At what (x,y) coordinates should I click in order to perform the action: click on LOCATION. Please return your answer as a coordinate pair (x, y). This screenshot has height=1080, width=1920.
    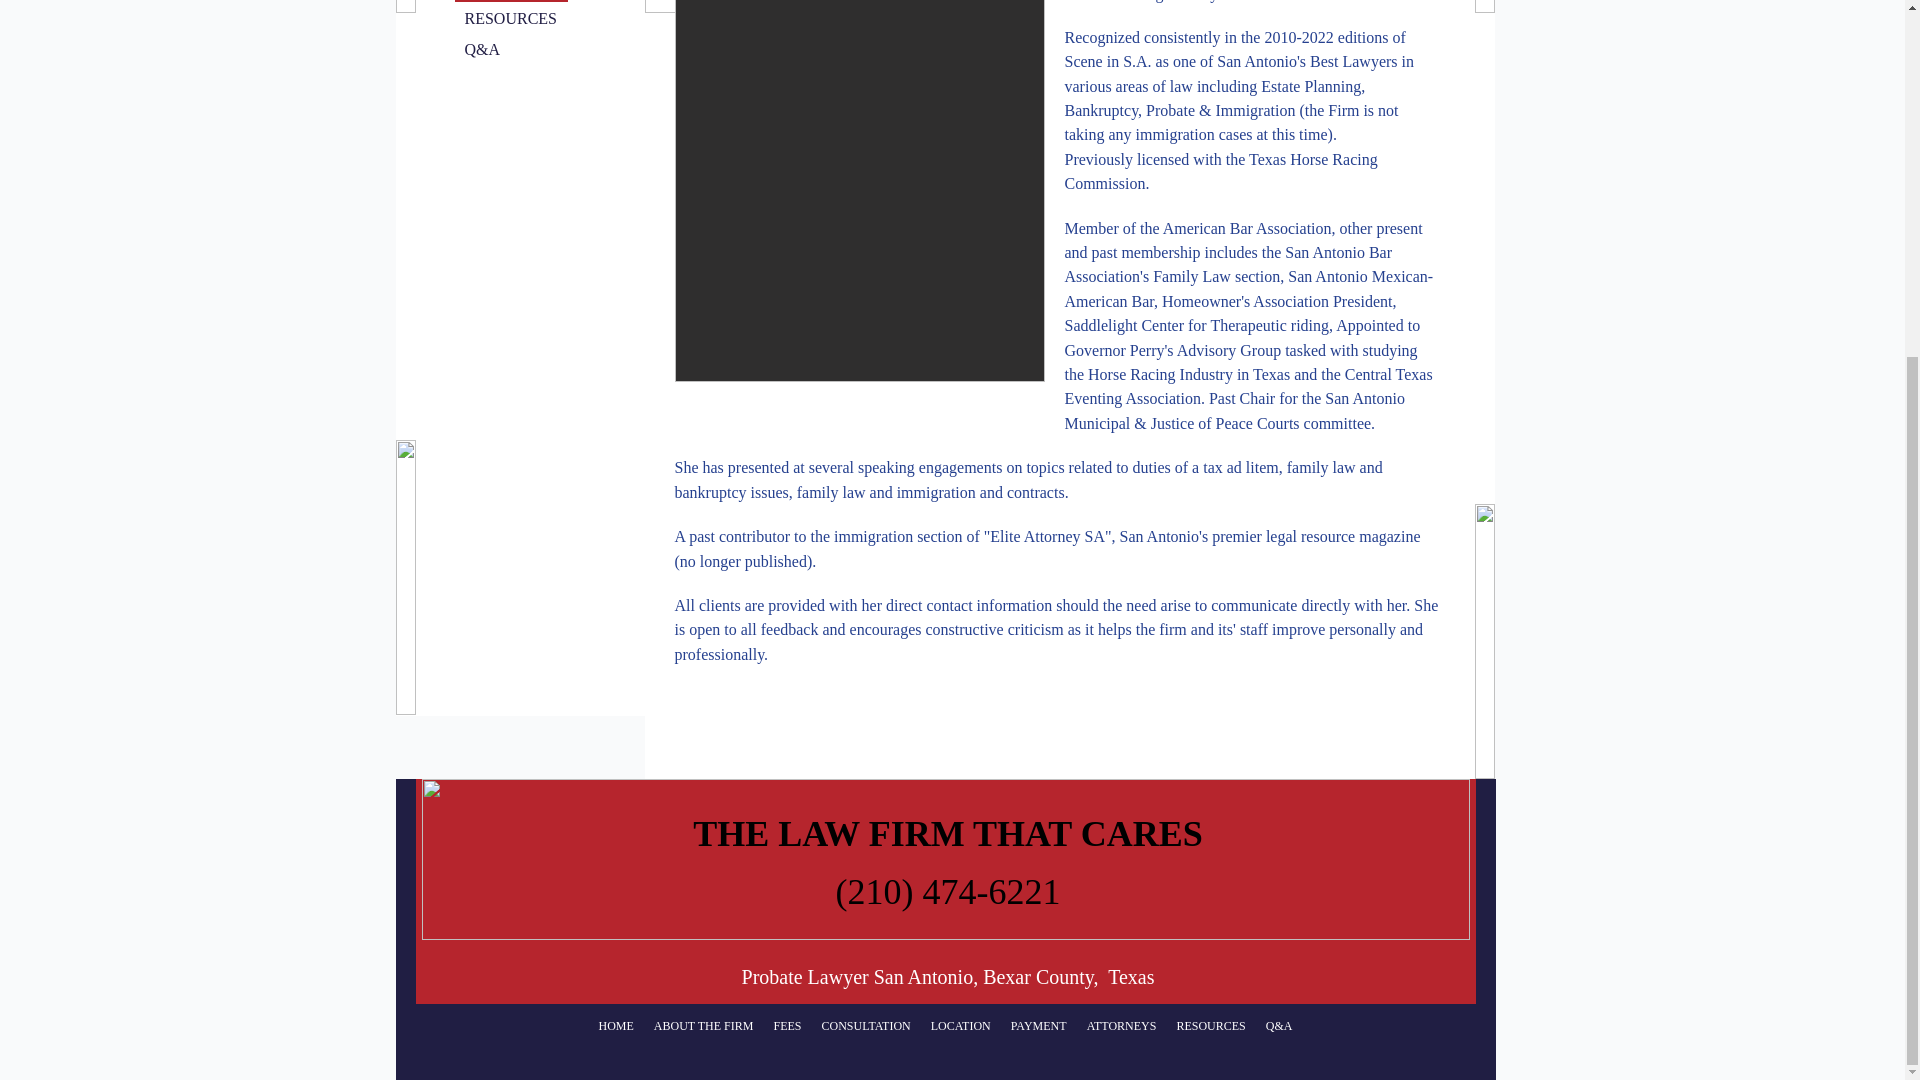
    Looking at the image, I should click on (960, 1026).